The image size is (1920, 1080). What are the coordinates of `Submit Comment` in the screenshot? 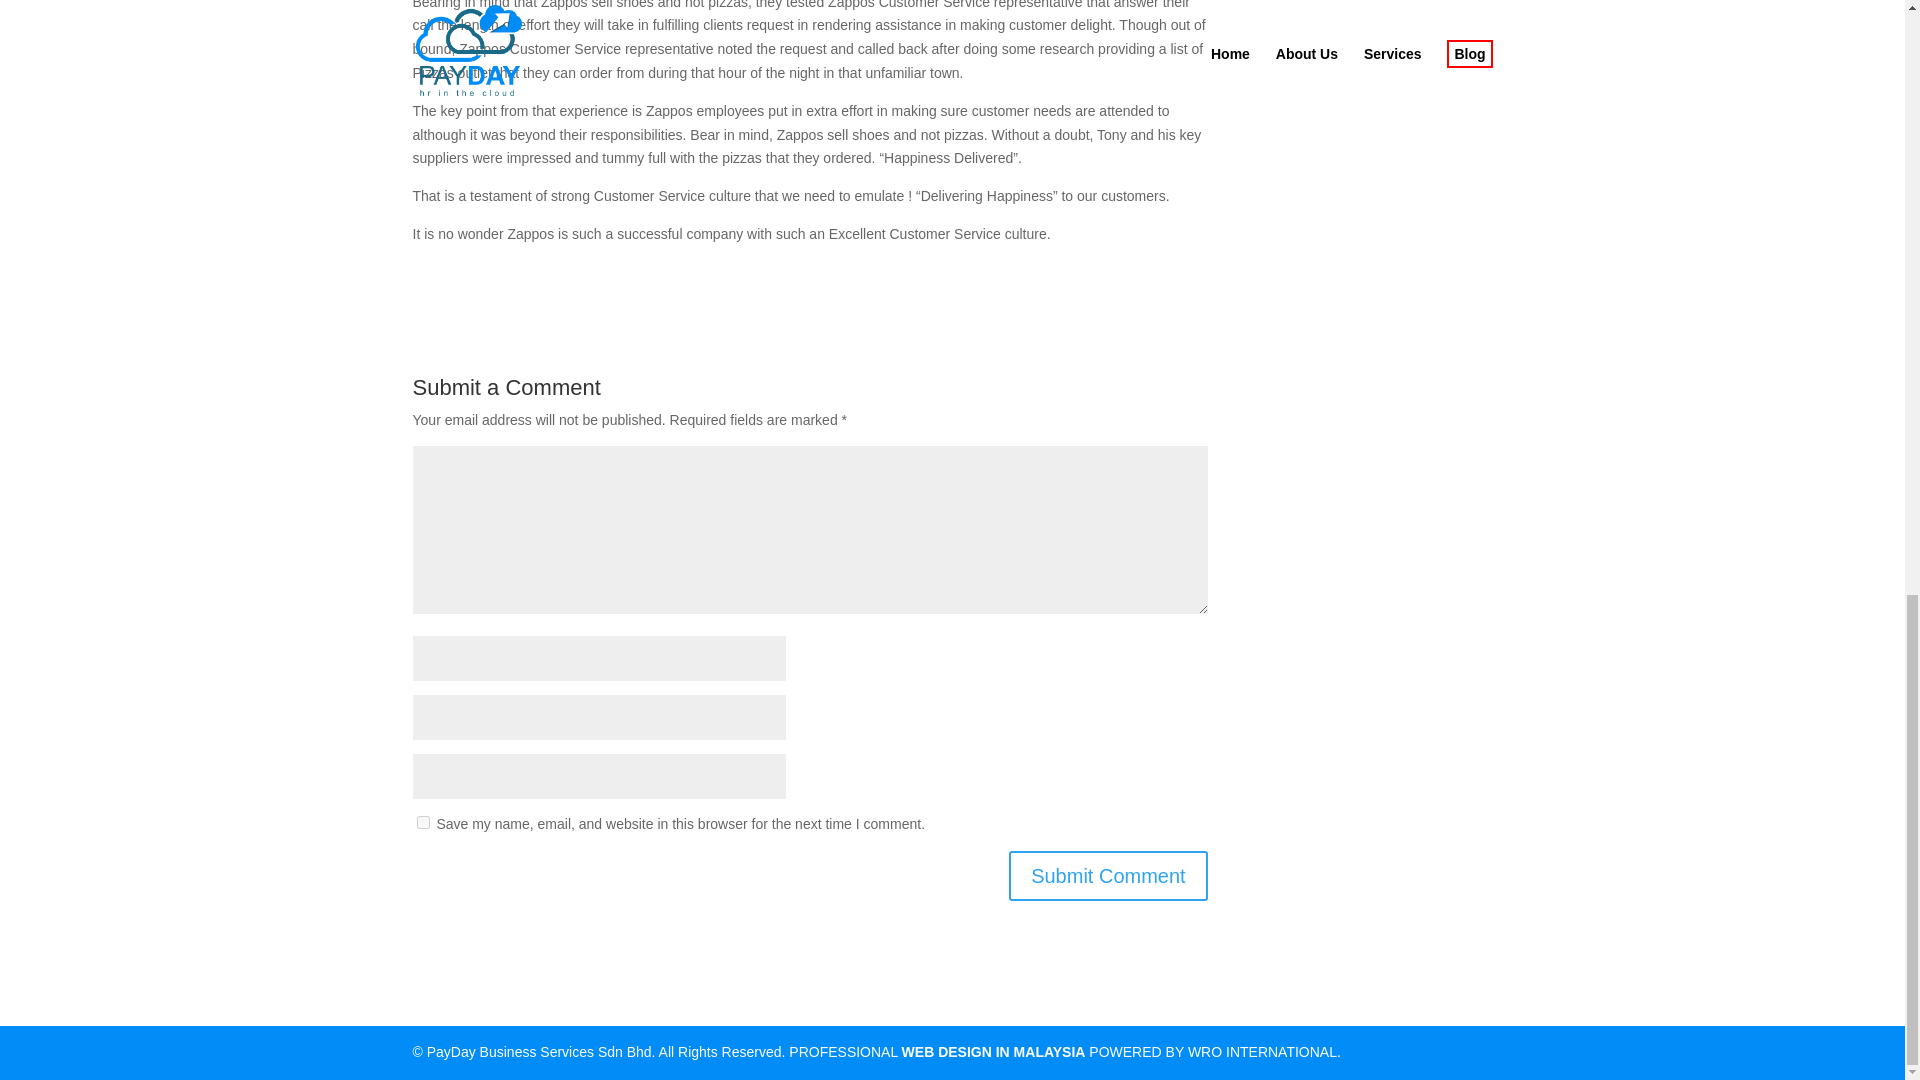 It's located at (1108, 876).